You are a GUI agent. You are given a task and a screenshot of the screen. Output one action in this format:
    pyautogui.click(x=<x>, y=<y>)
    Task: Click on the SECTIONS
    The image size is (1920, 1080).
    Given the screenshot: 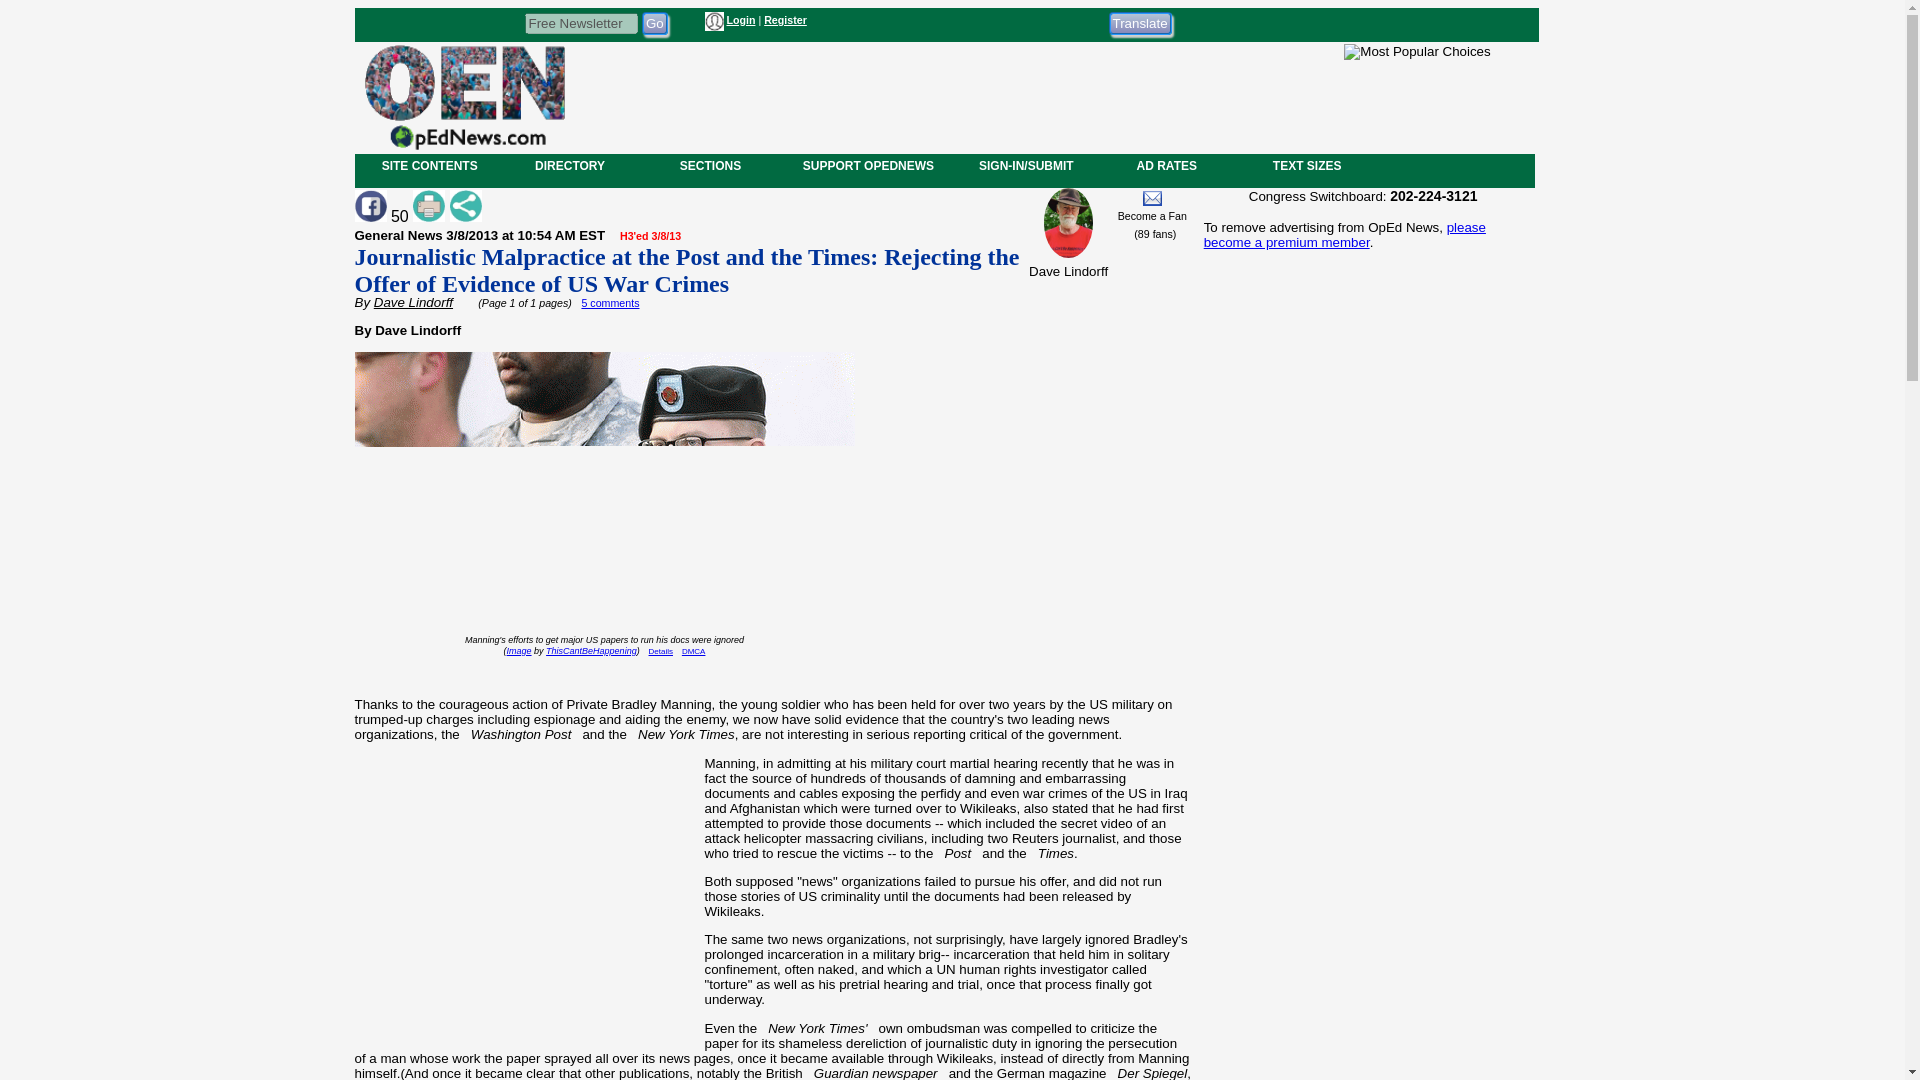 What is the action you would take?
    pyautogui.click(x=709, y=165)
    